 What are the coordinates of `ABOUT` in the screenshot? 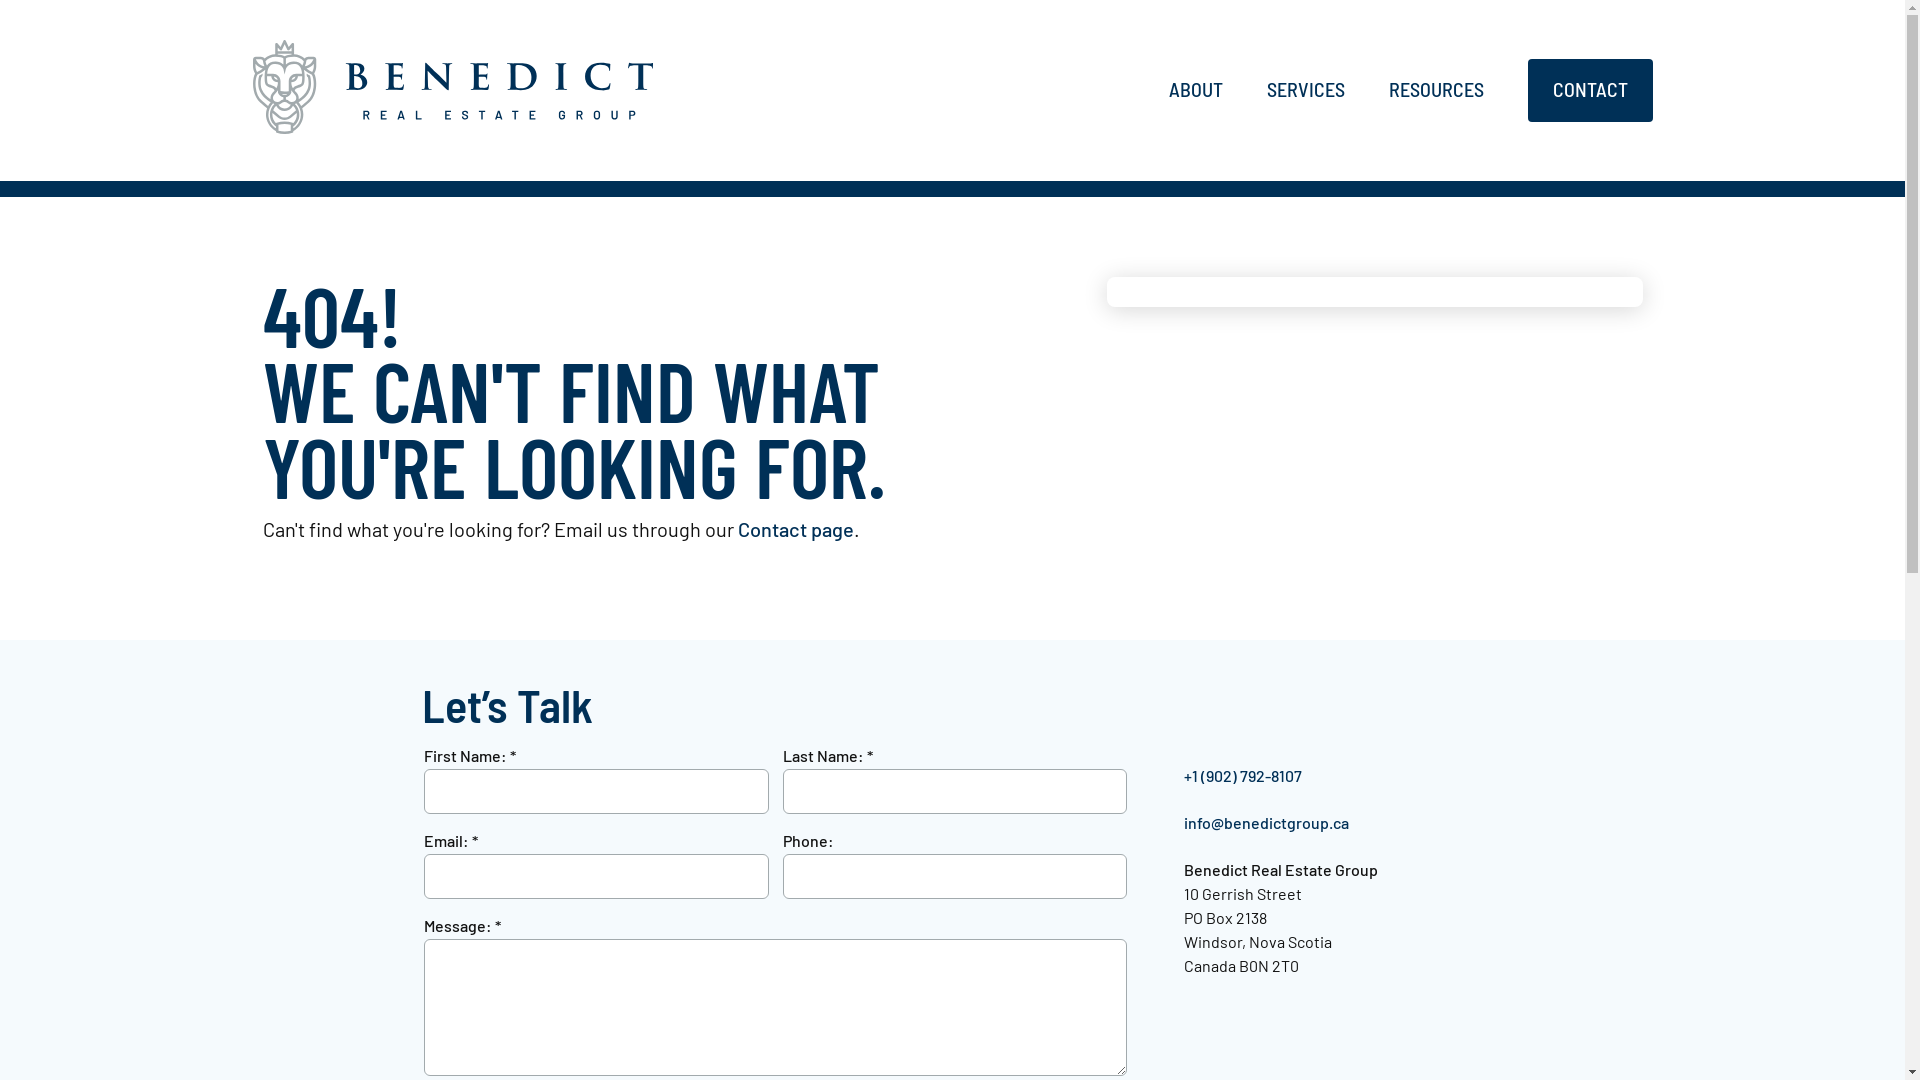 It's located at (1195, 93).